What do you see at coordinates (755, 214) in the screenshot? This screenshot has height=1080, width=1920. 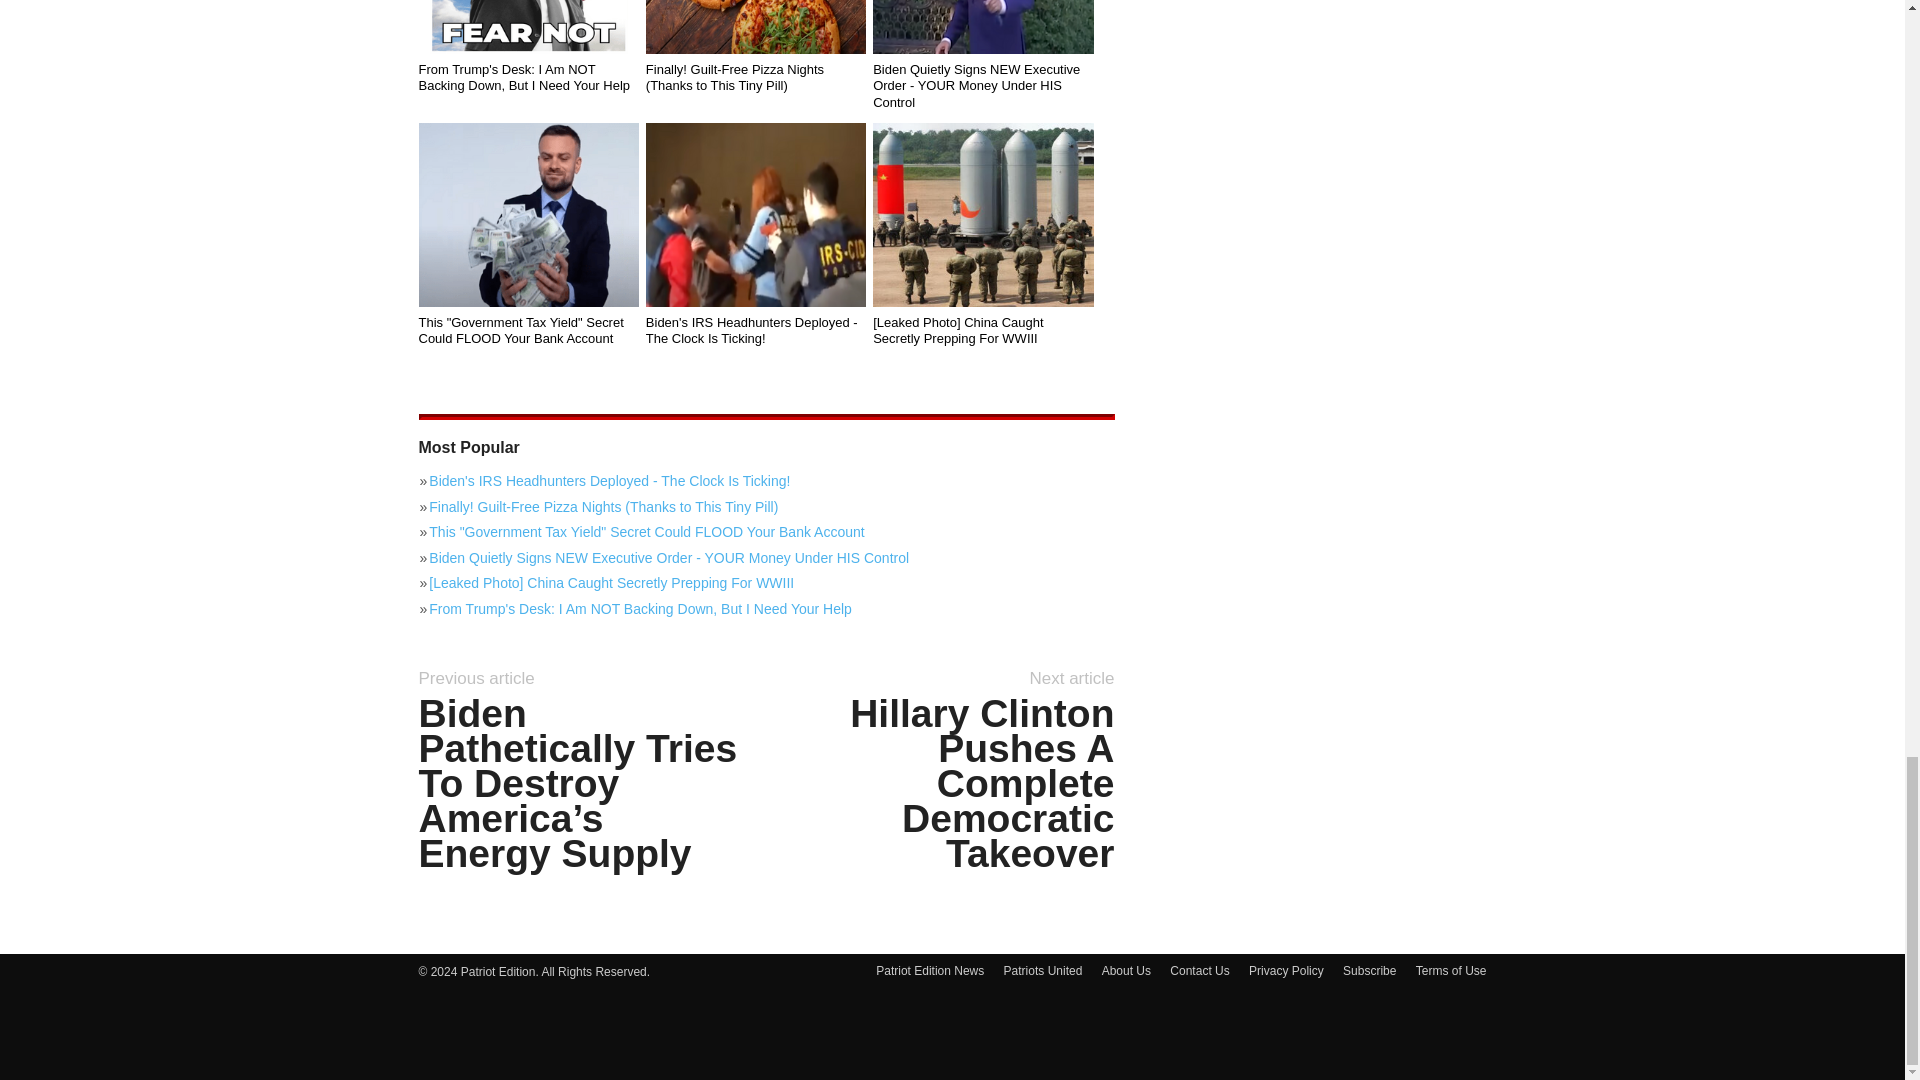 I see `Biden's IRS Headhunters Deployed - The Clock Is Ticking!` at bounding box center [755, 214].